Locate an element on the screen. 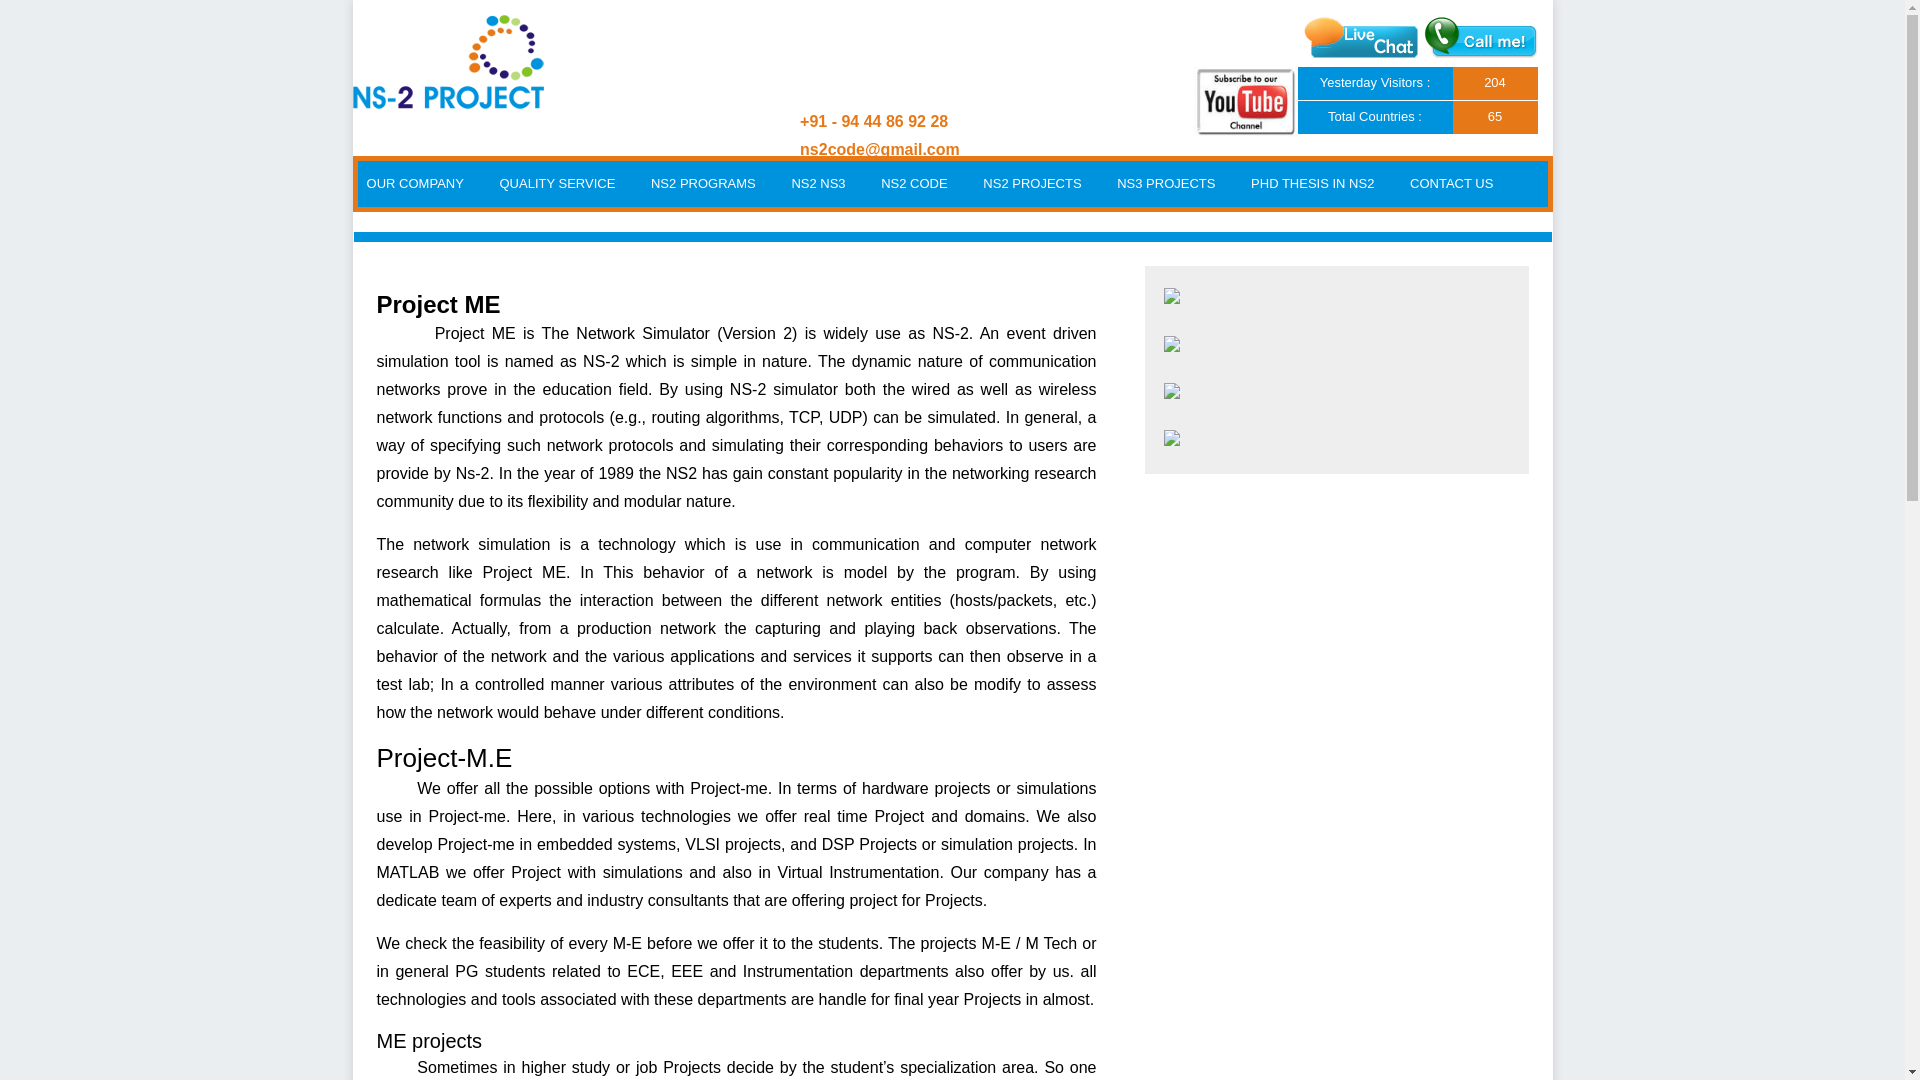  NS2 NS3 is located at coordinates (818, 184).